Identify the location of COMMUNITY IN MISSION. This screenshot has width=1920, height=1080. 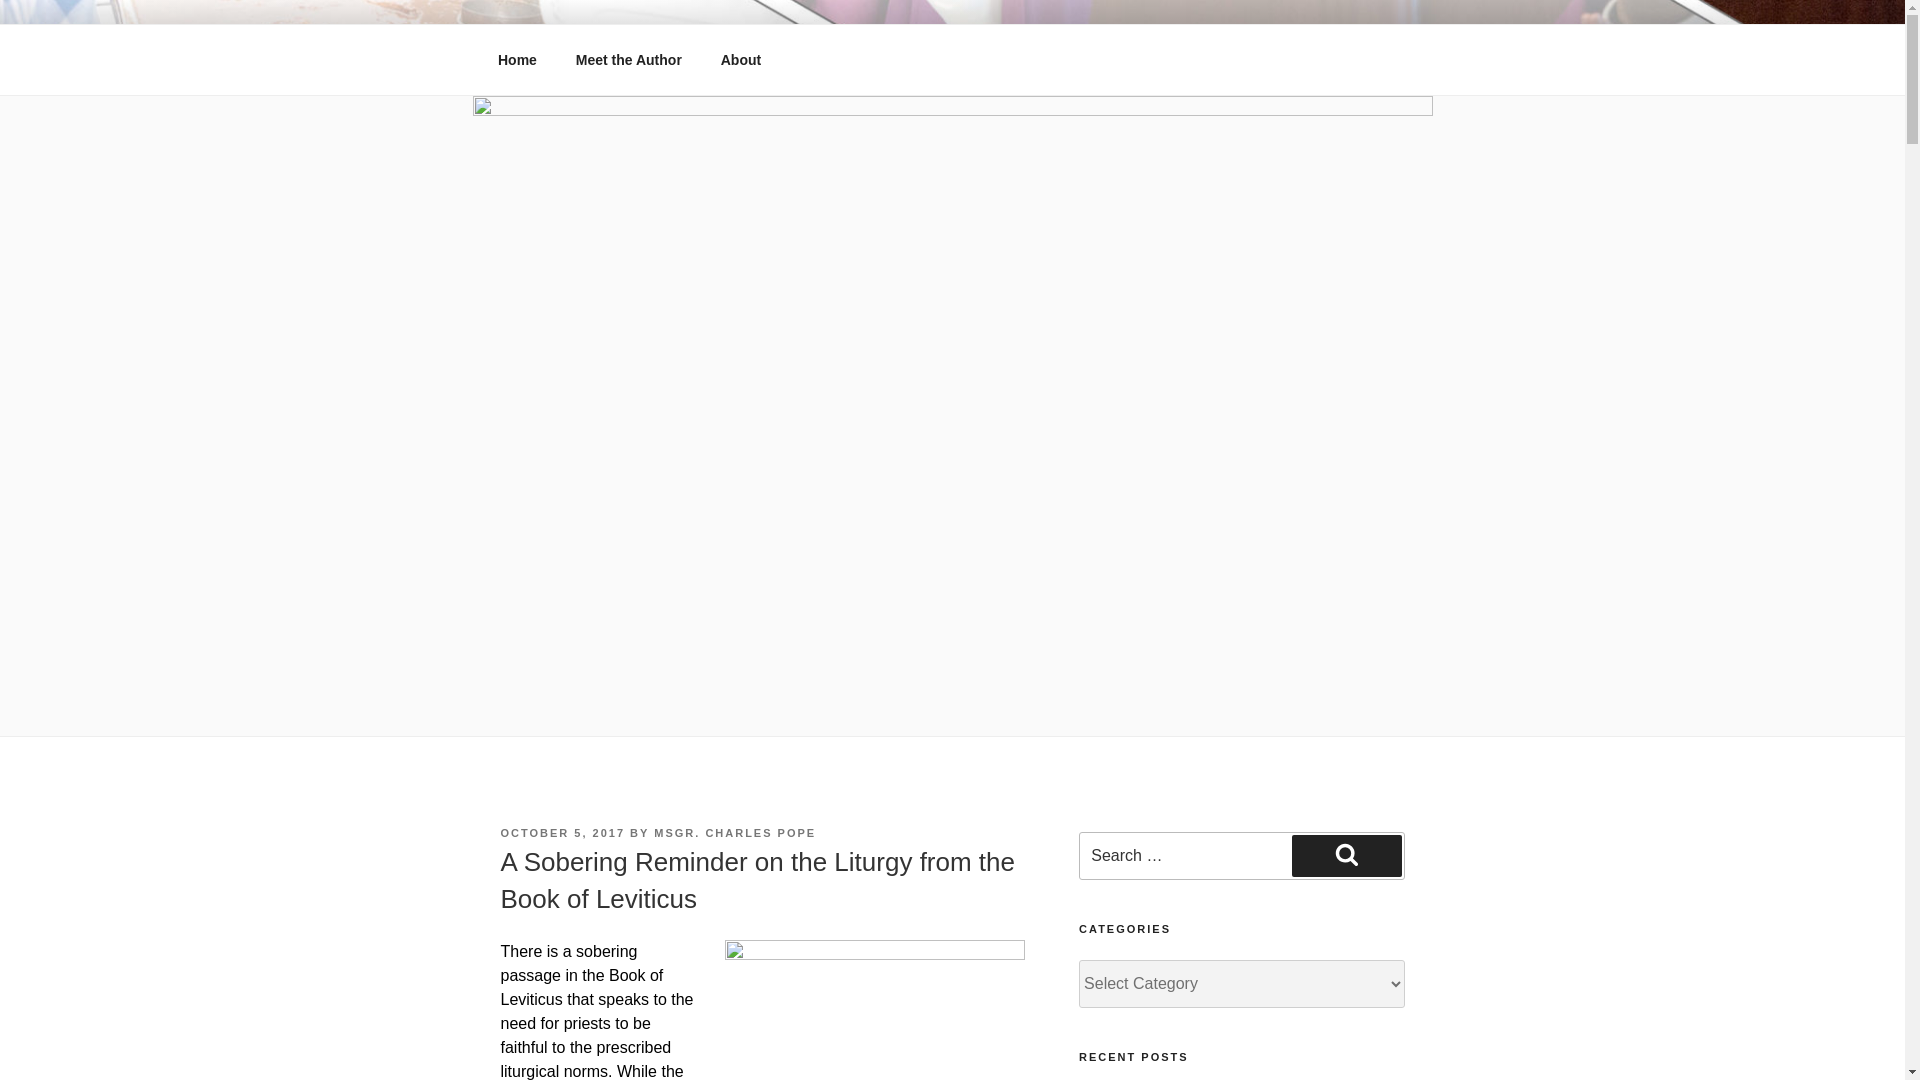
(742, 70).